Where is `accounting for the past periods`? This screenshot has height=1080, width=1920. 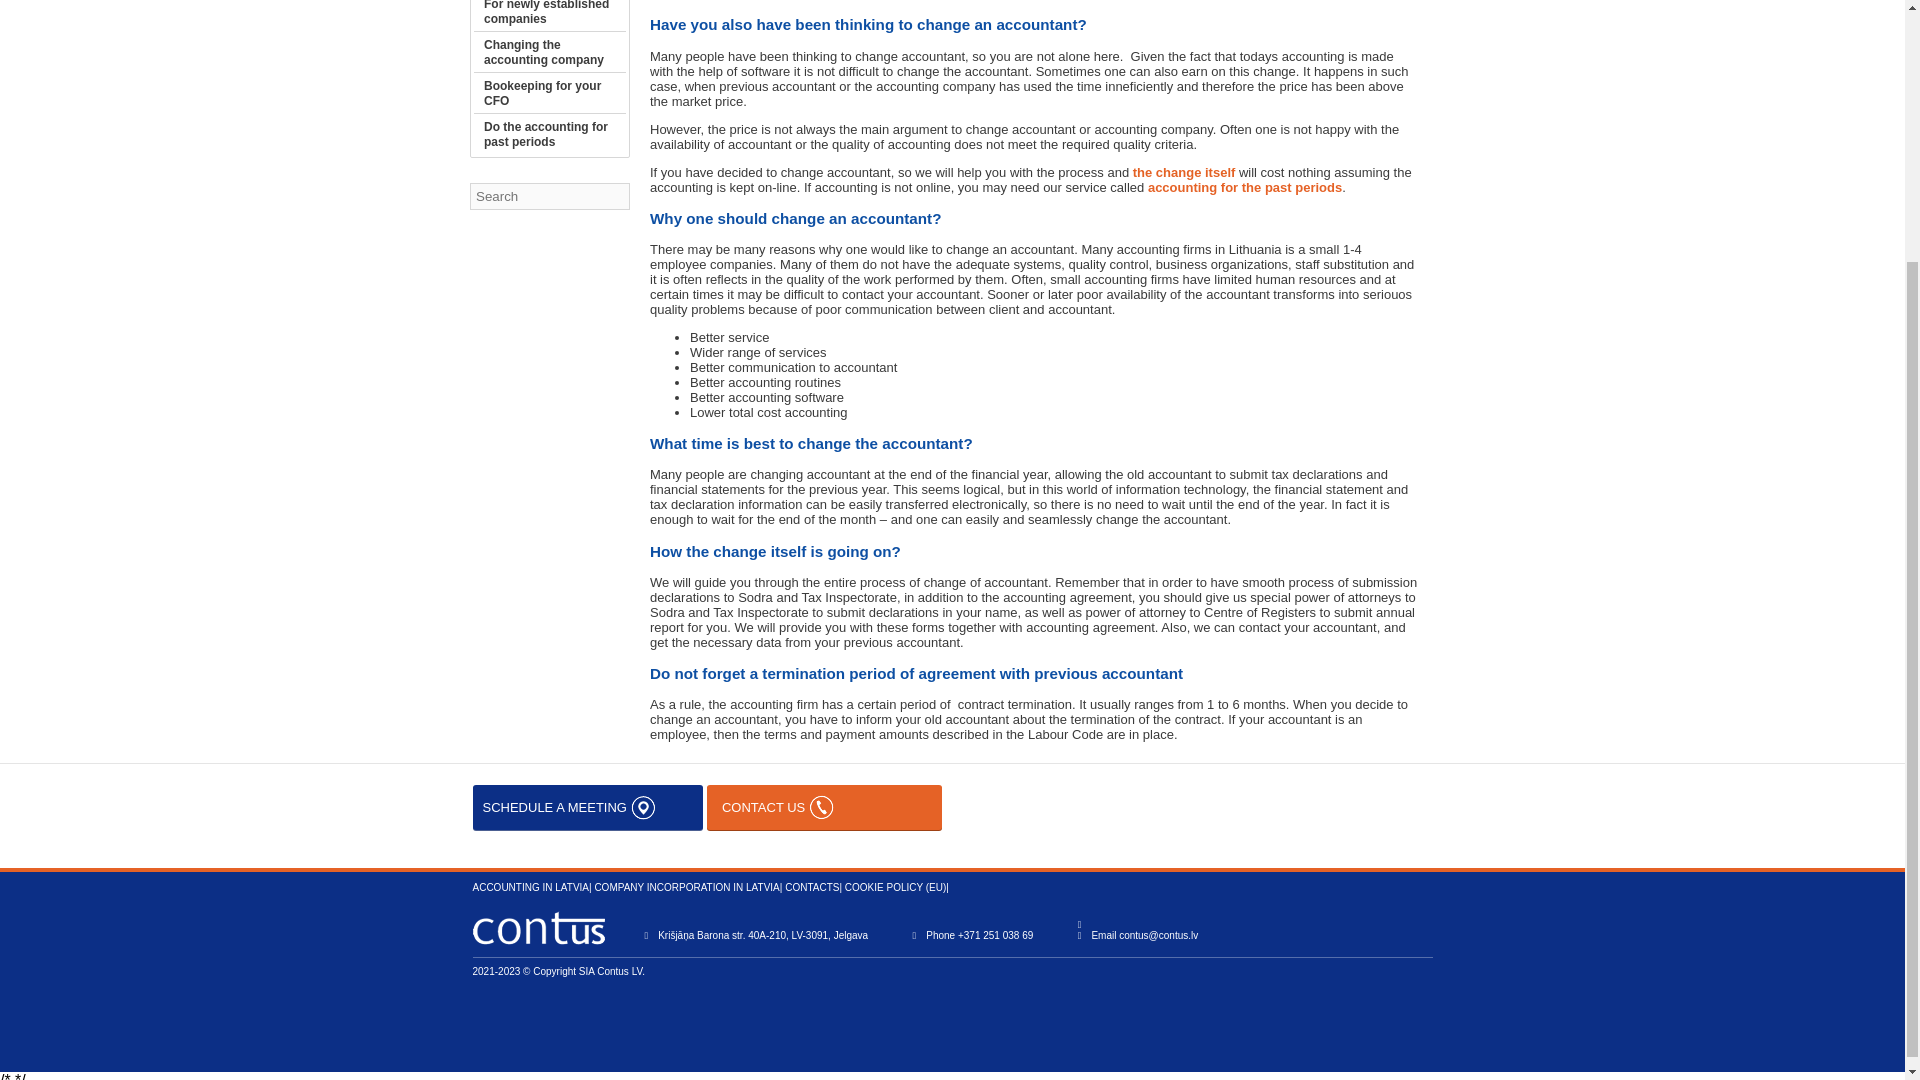
accounting for the past periods is located at coordinates (1245, 188).